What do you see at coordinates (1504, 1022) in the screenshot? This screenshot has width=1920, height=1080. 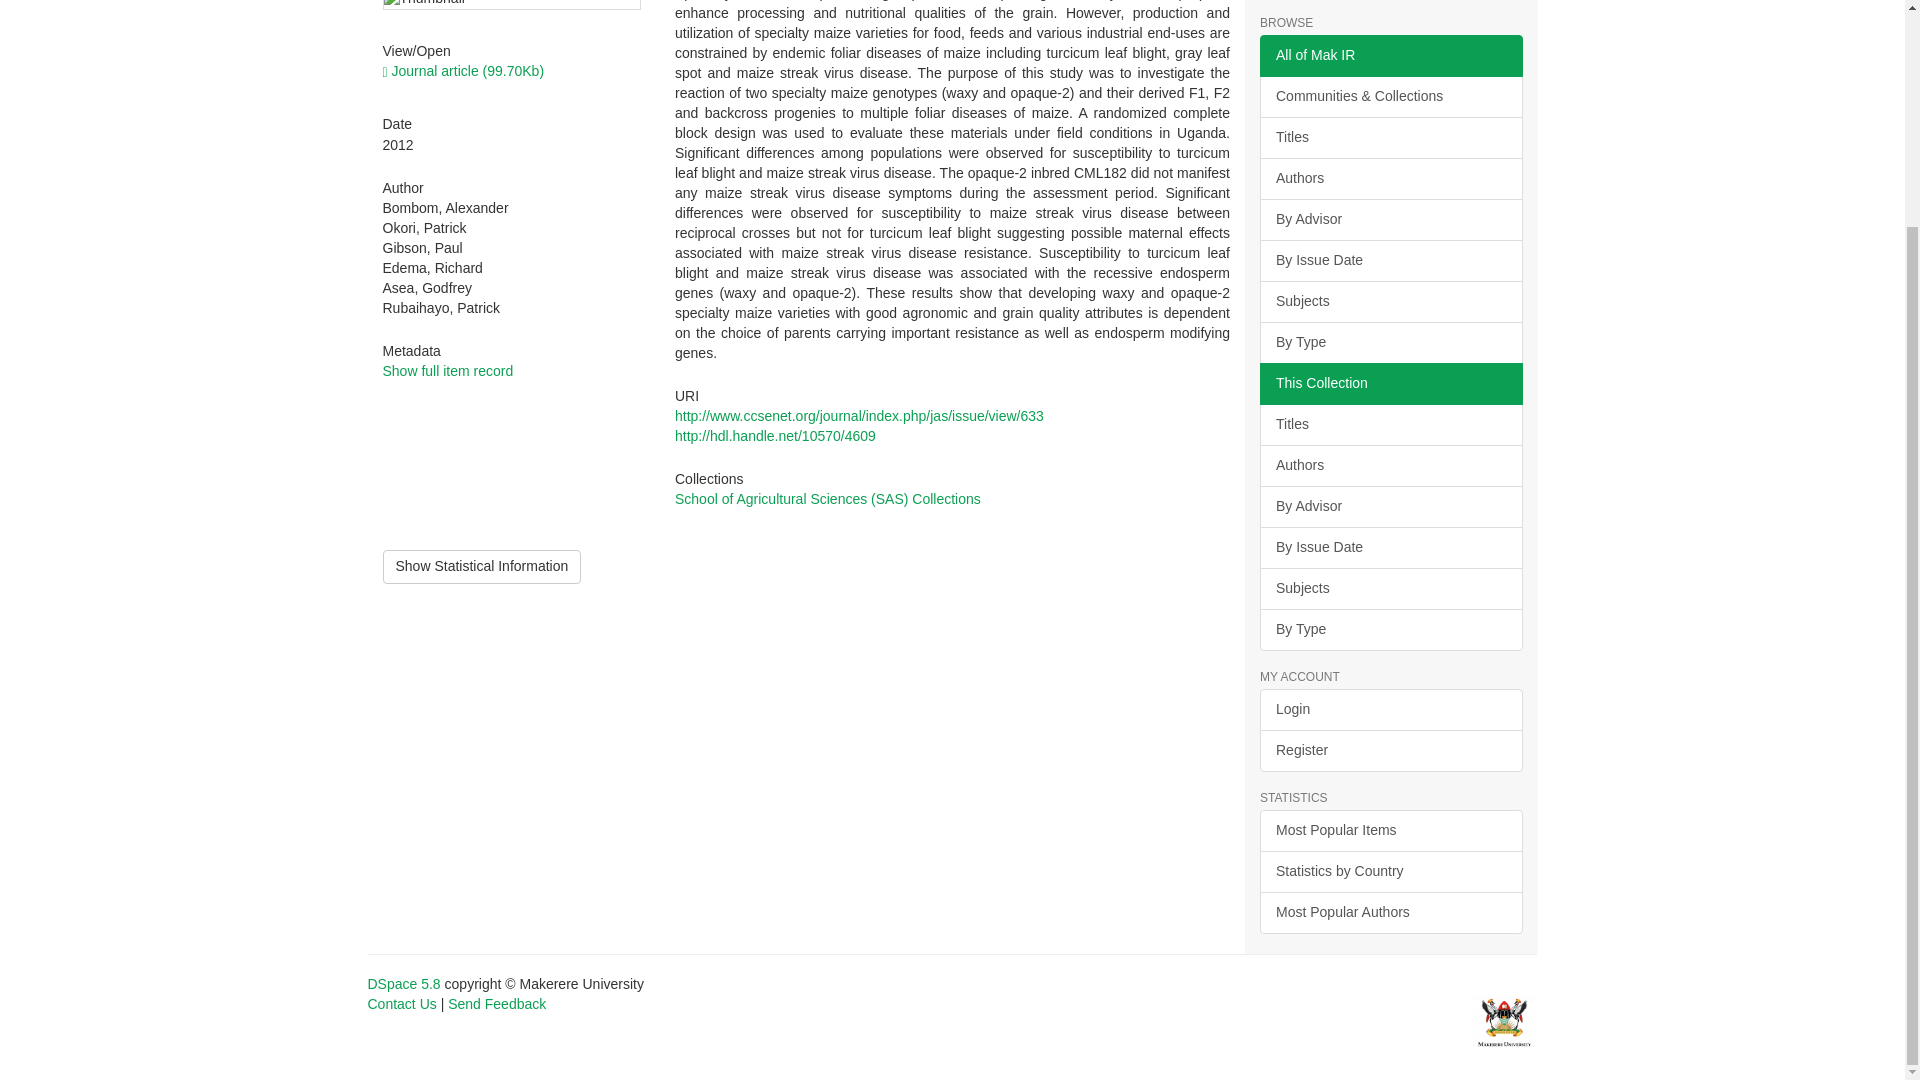 I see `Atmire NV` at bounding box center [1504, 1022].